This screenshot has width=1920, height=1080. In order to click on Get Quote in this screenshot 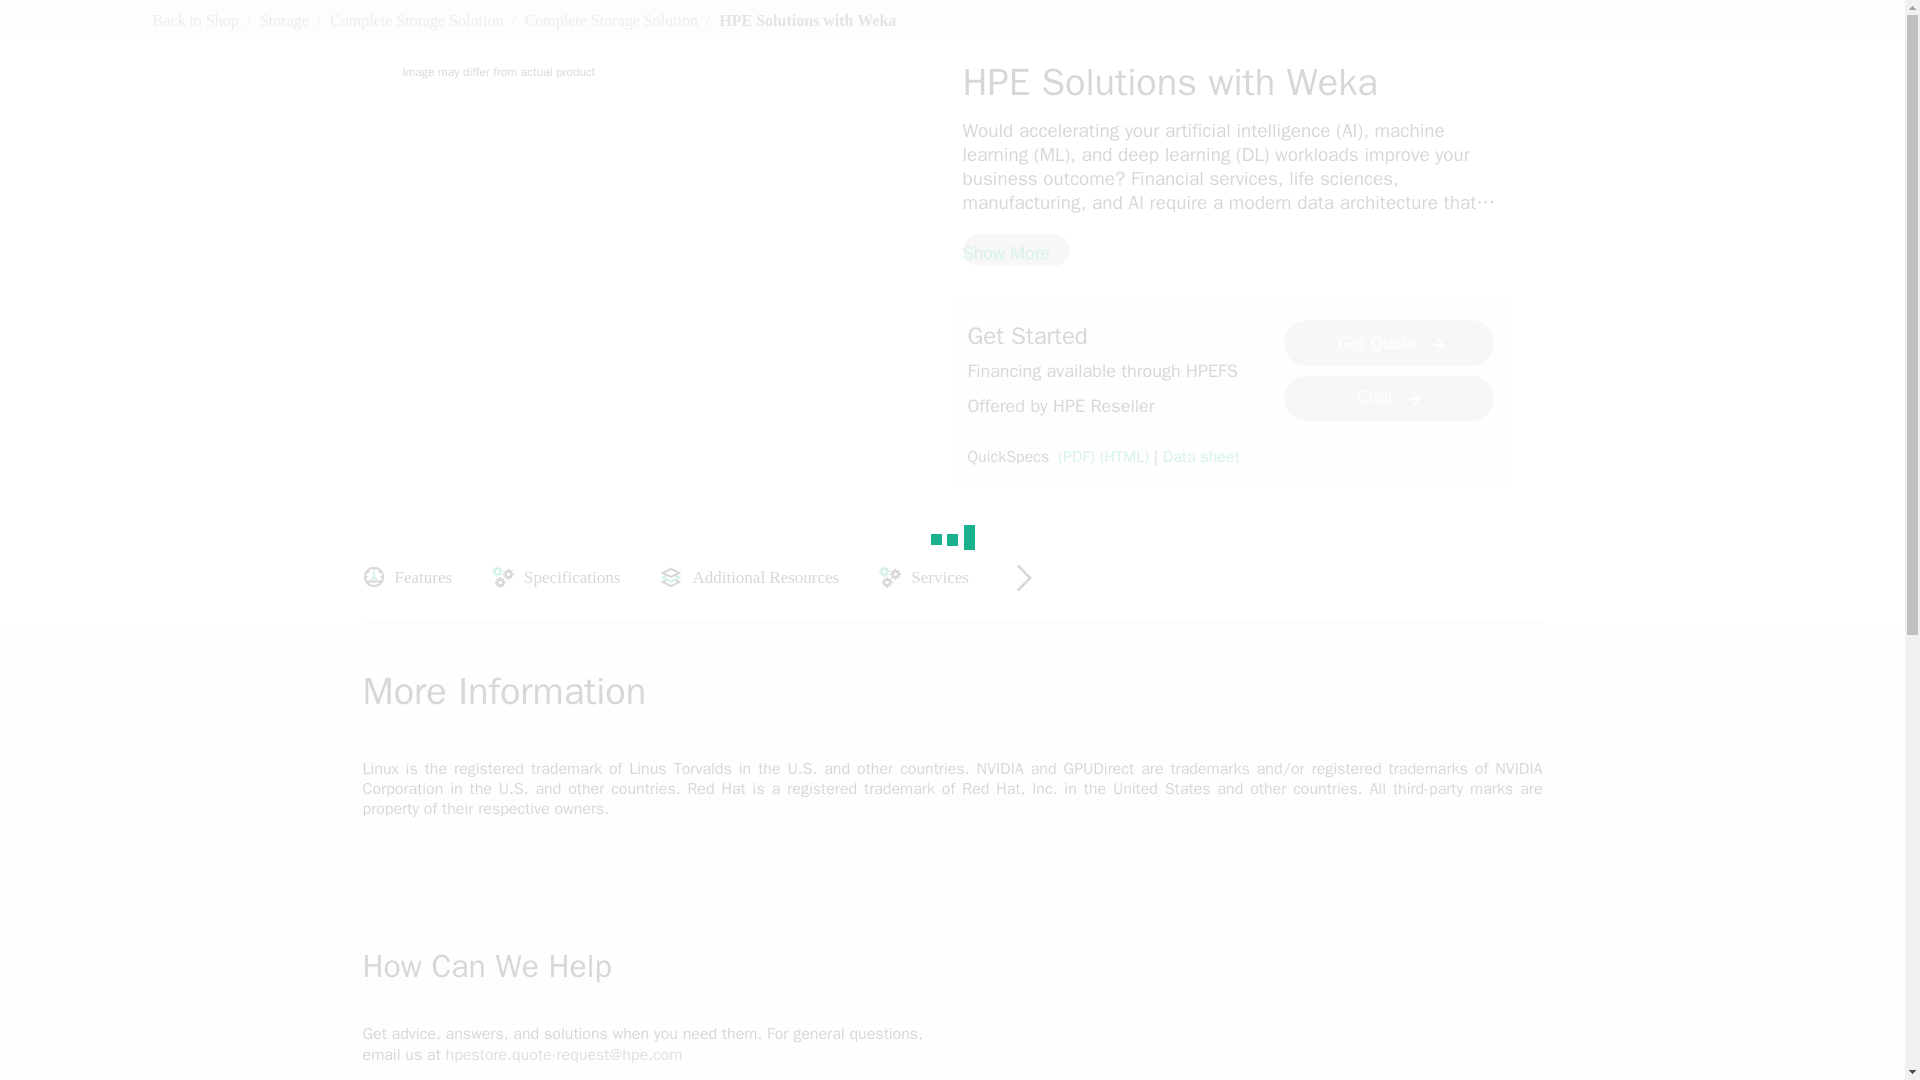, I will do `click(1388, 342)`.